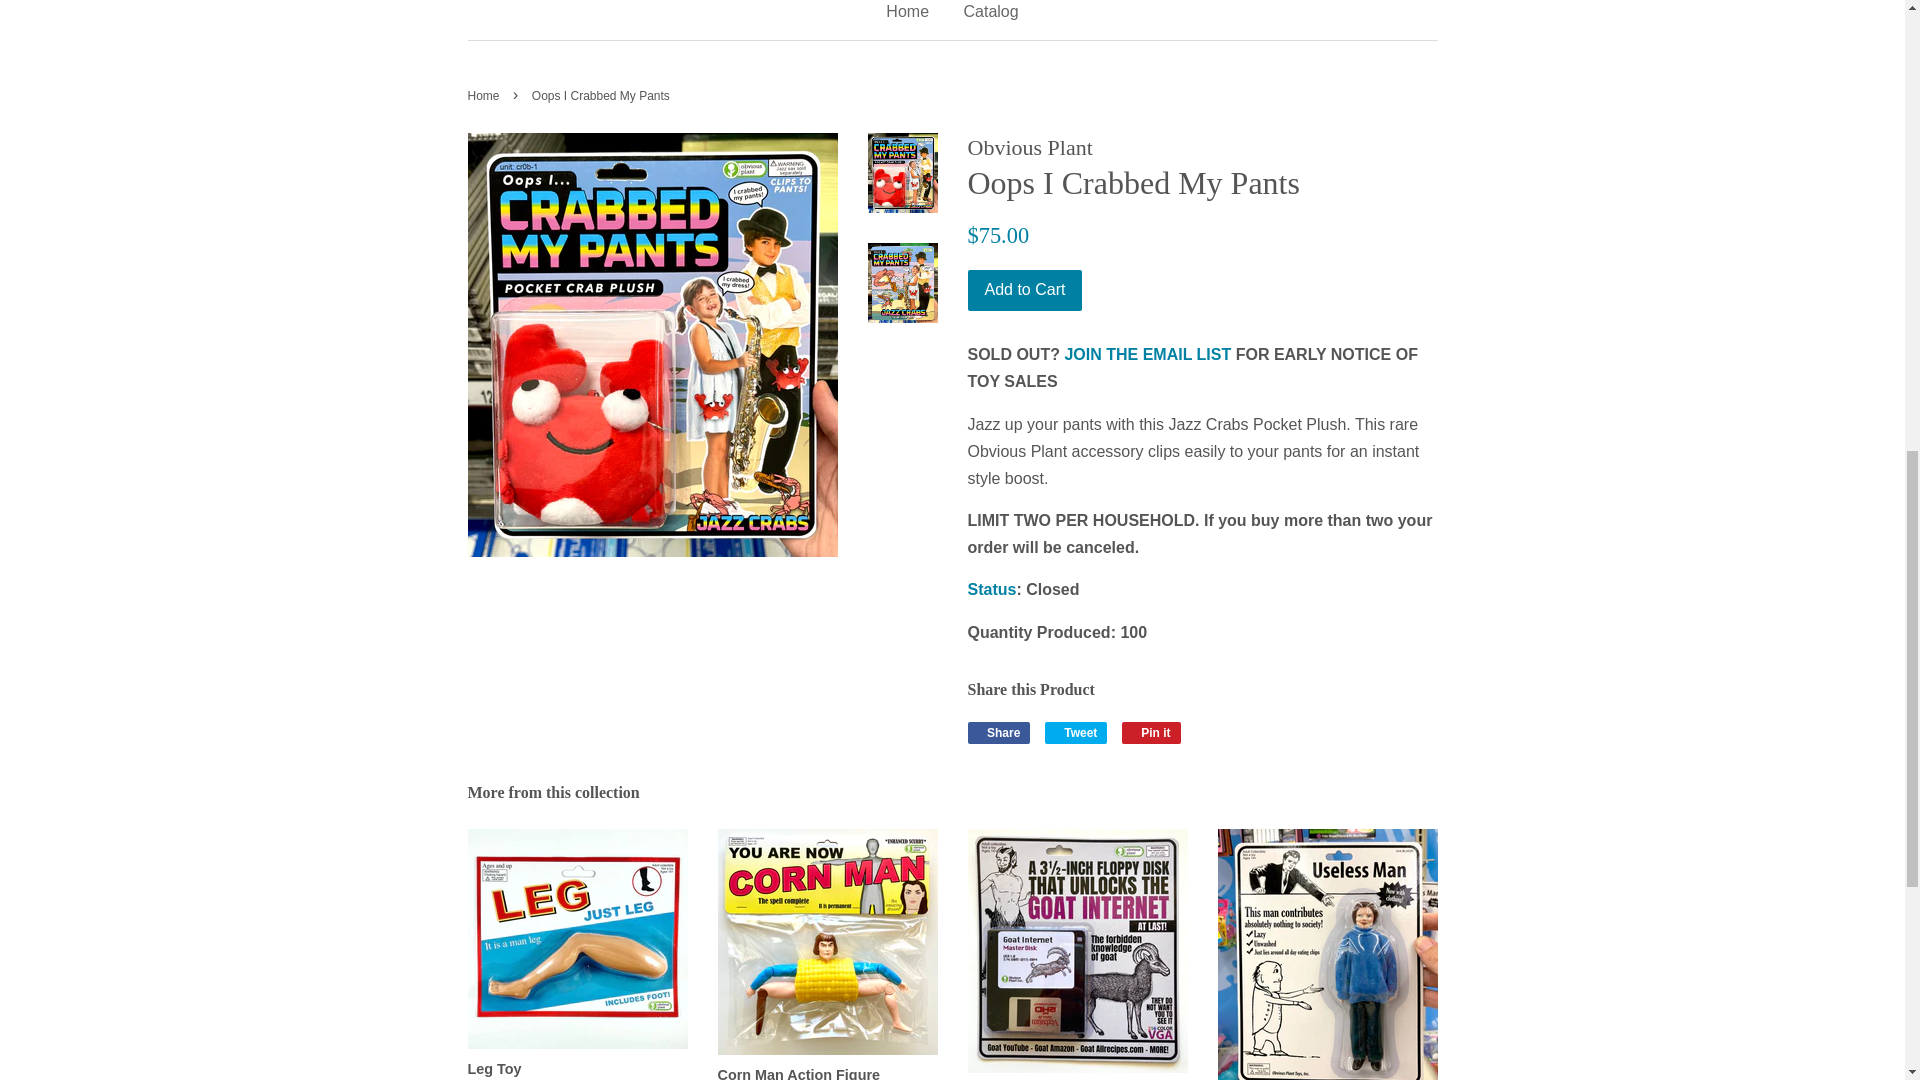 This screenshot has width=1920, height=1080. What do you see at coordinates (1150, 733) in the screenshot?
I see `Pin on Pinterest` at bounding box center [1150, 733].